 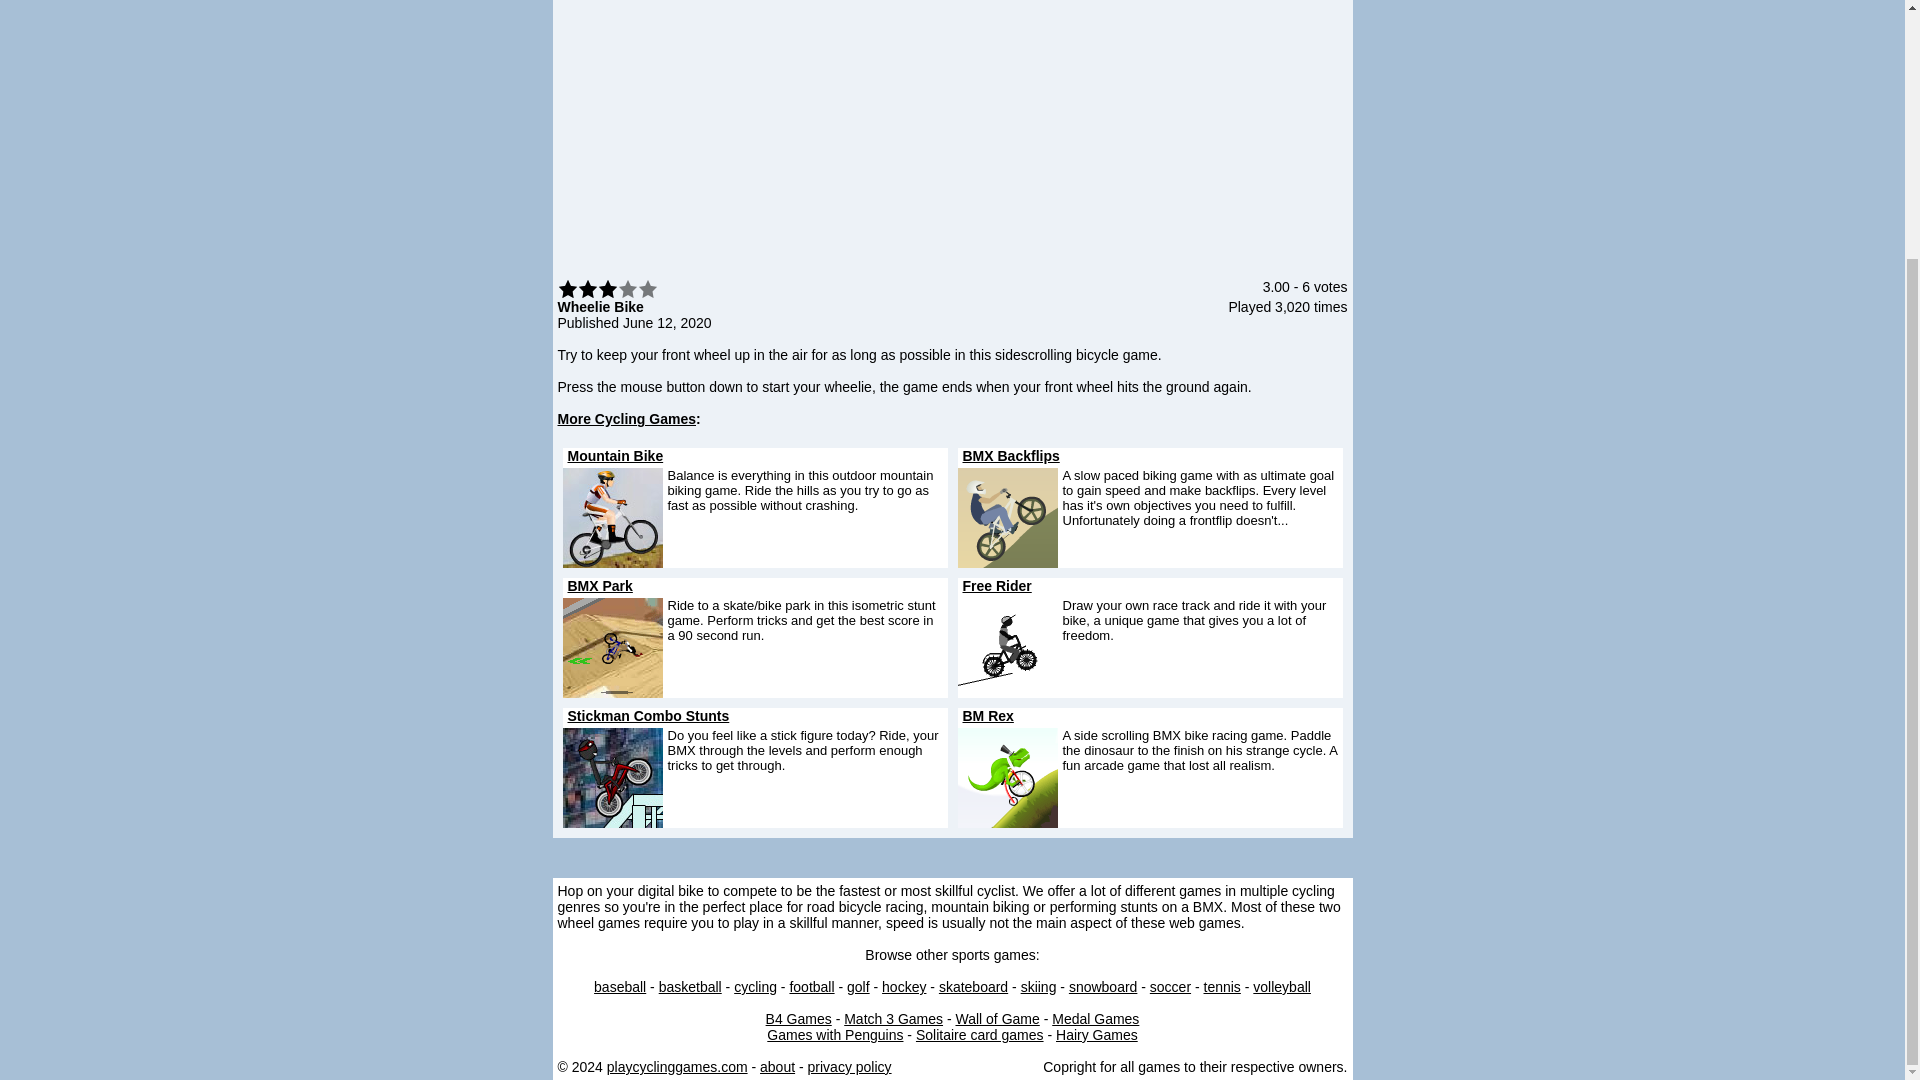 I want to click on BMX Backflips, so click(x=1010, y=456).